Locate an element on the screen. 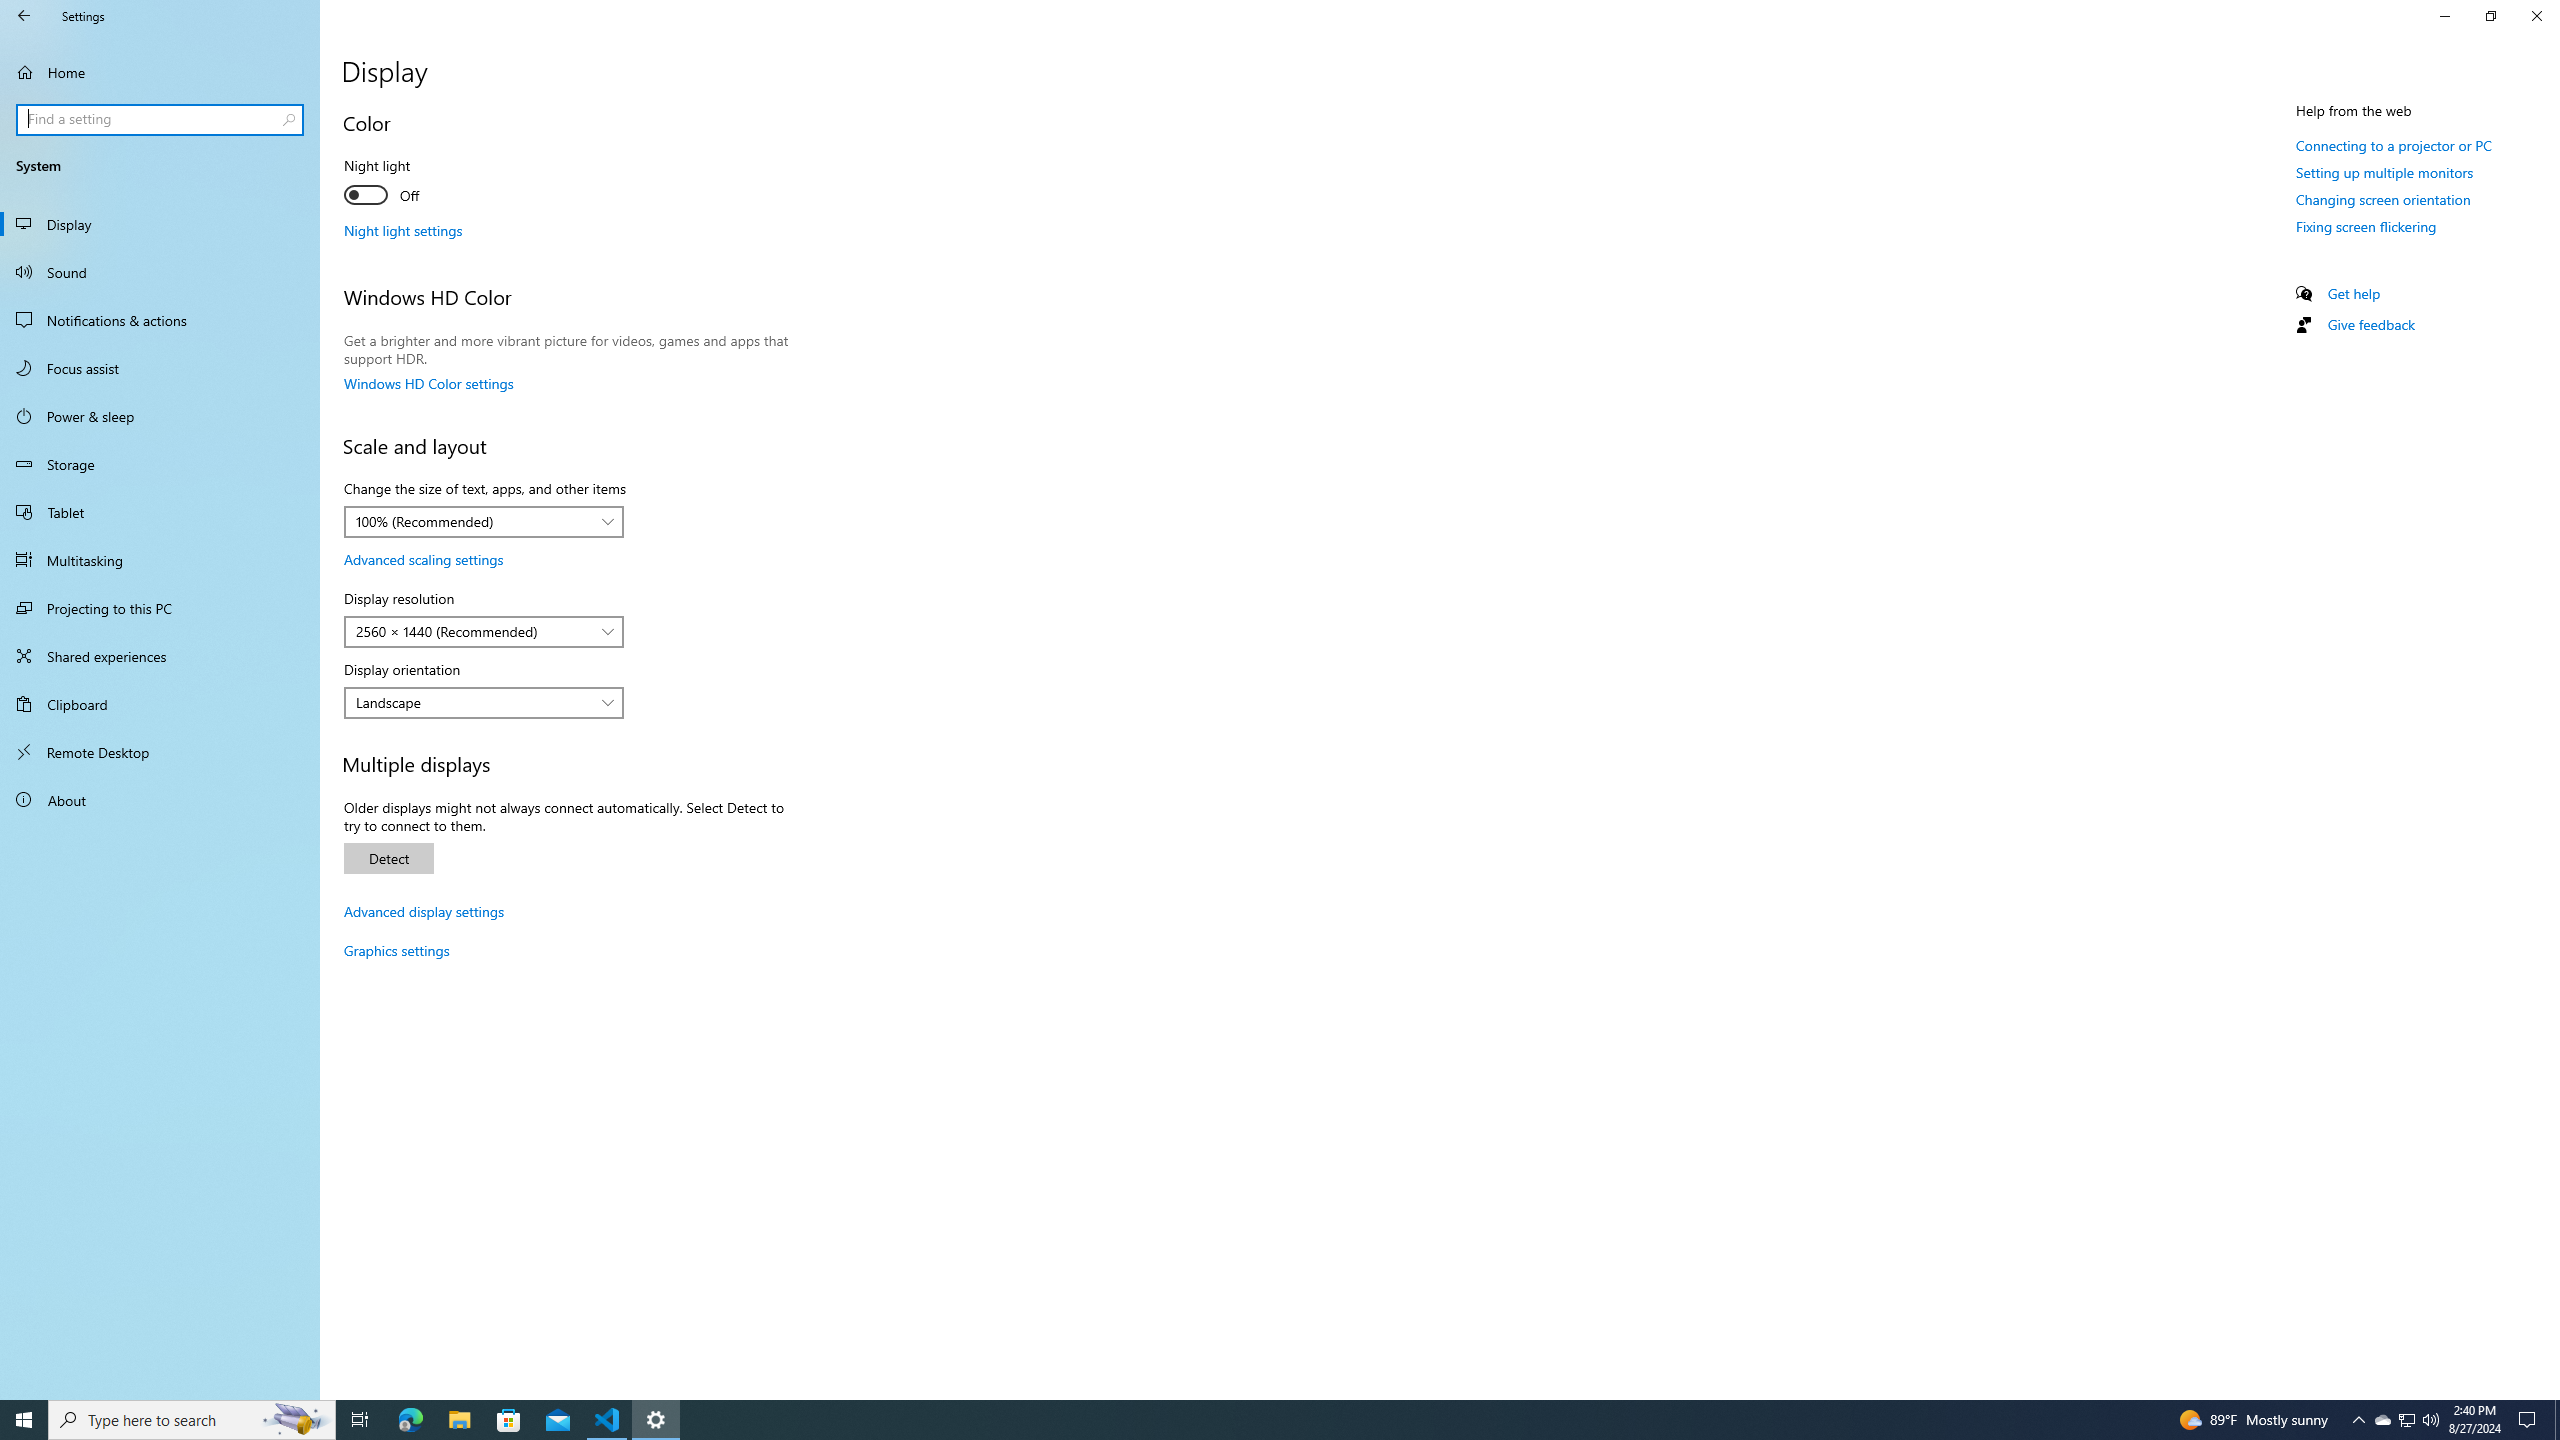  Fixing screen flickering is located at coordinates (2366, 226).